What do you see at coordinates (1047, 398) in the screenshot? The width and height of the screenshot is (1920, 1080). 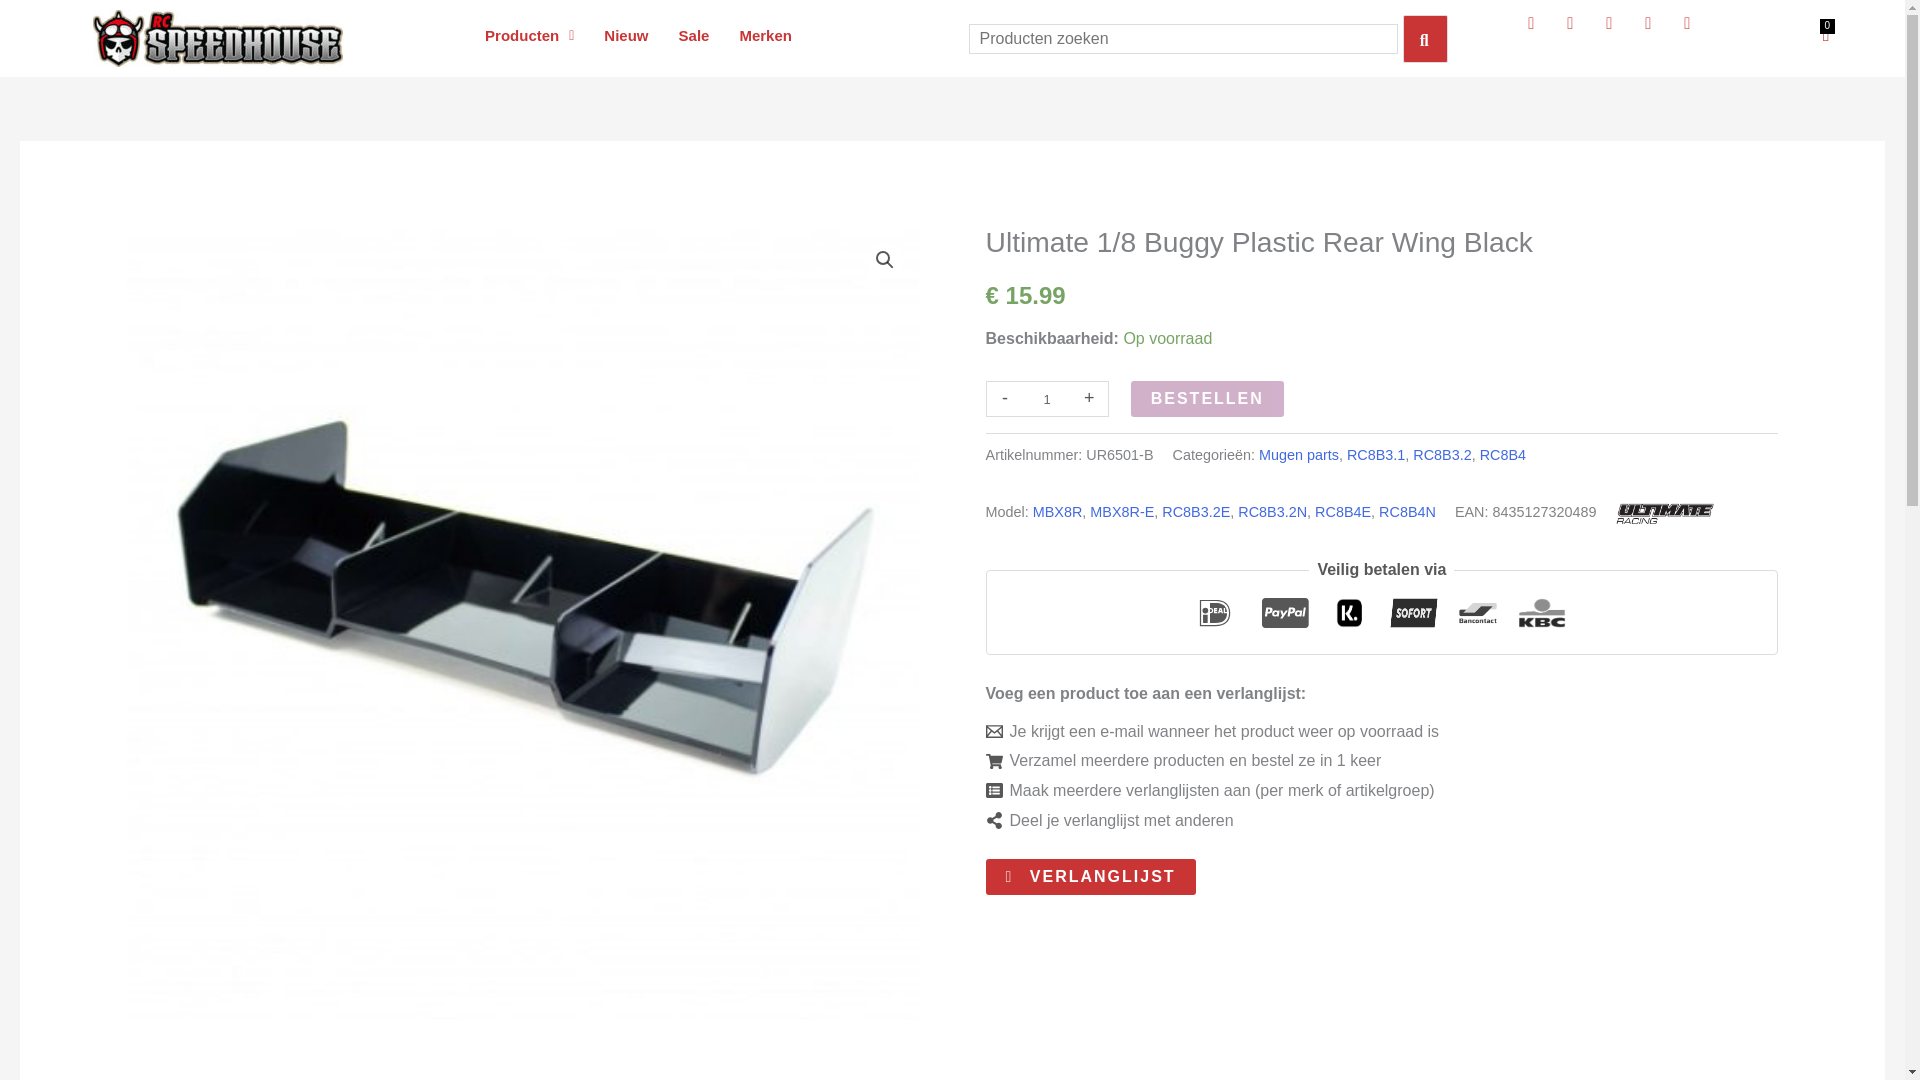 I see `1` at bounding box center [1047, 398].